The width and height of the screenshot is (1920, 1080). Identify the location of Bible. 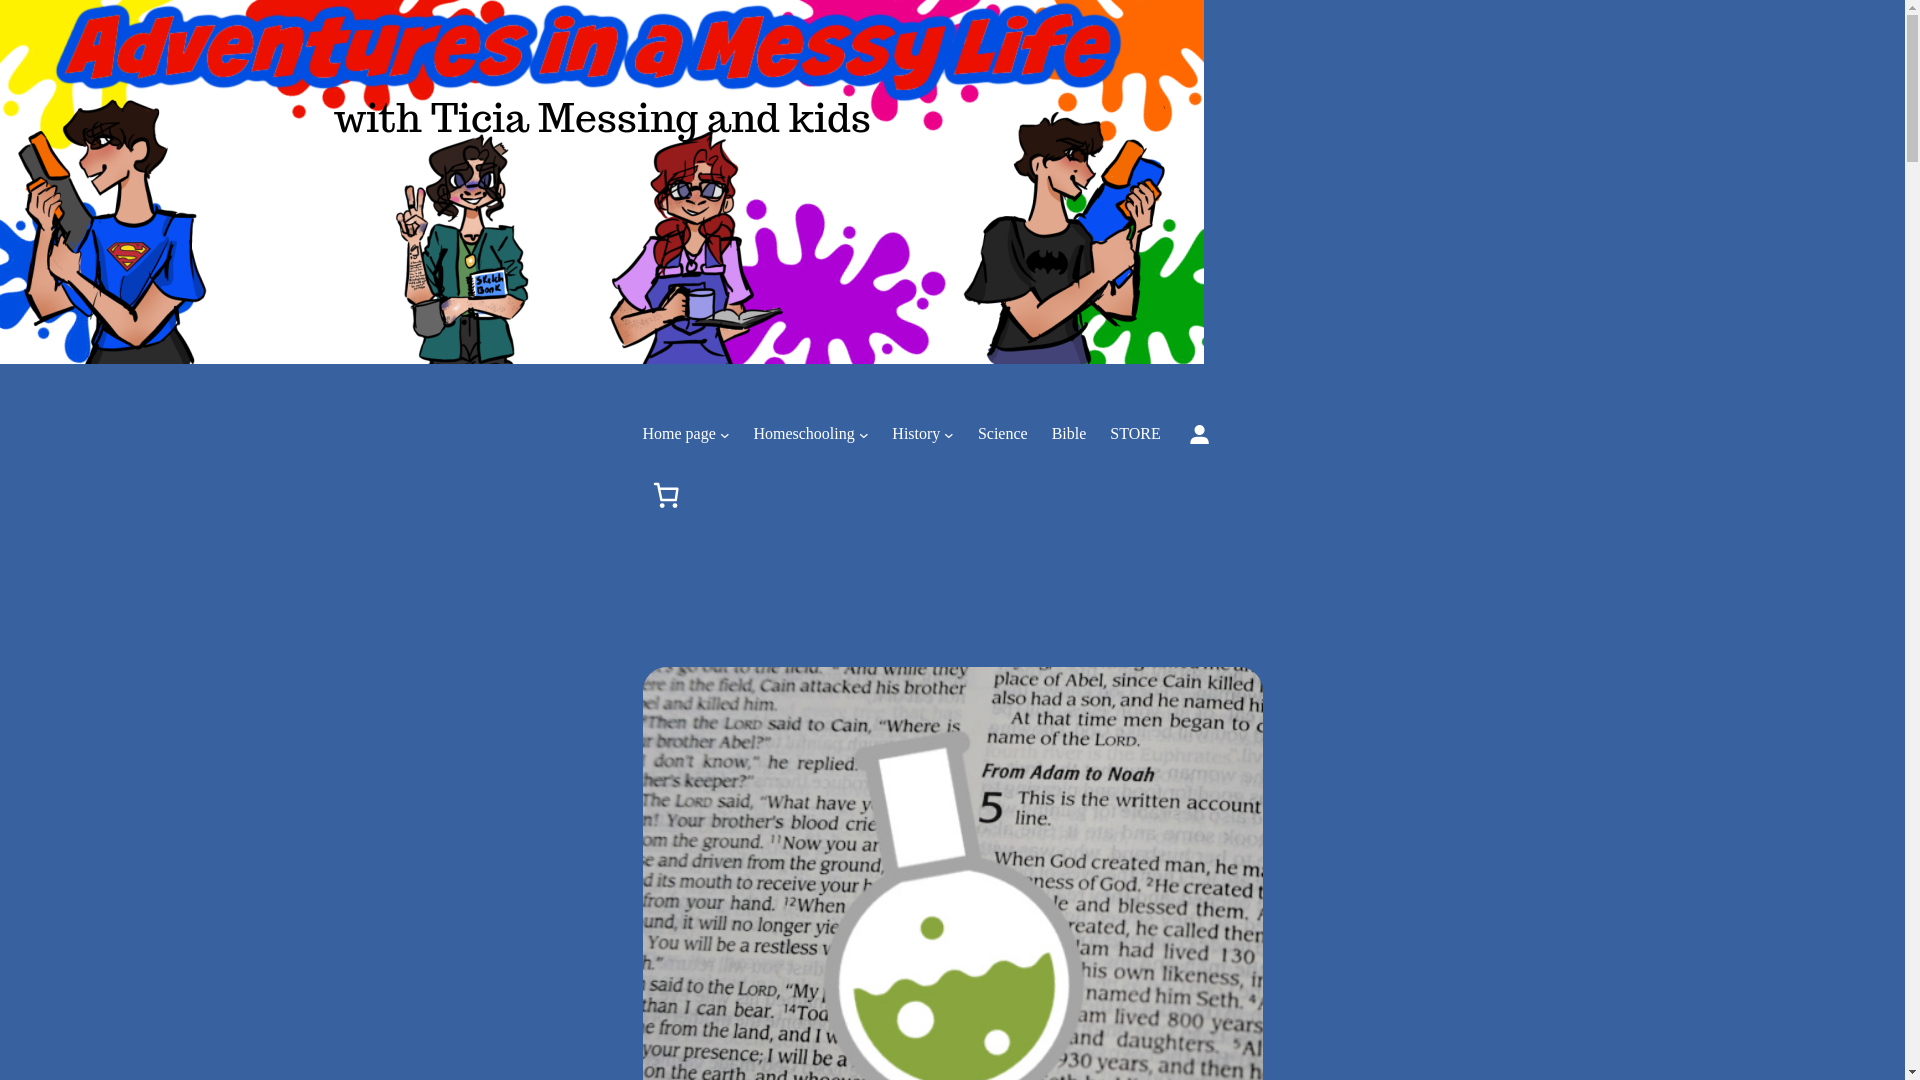
(1069, 434).